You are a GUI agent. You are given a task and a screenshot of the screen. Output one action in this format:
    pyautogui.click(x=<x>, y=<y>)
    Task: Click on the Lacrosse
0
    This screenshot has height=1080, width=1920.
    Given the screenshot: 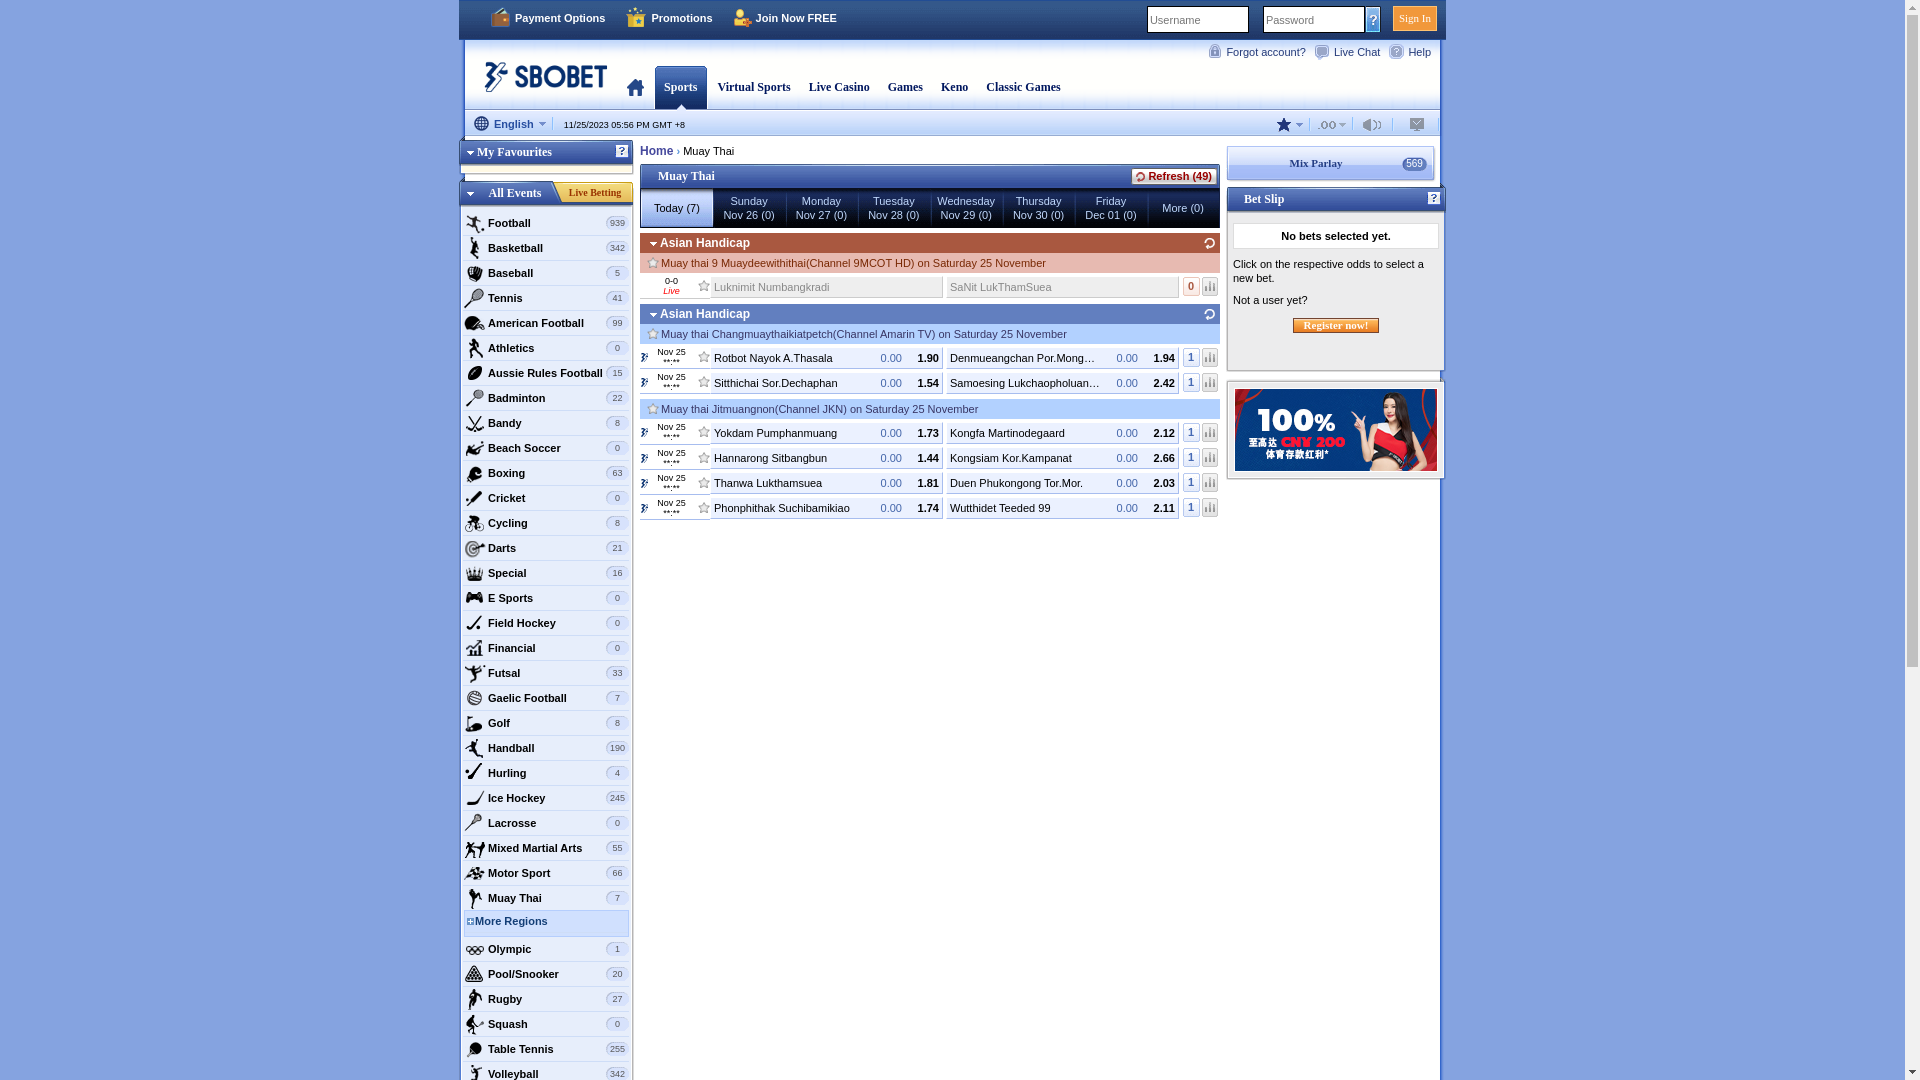 What is the action you would take?
    pyautogui.click(x=546, y=823)
    